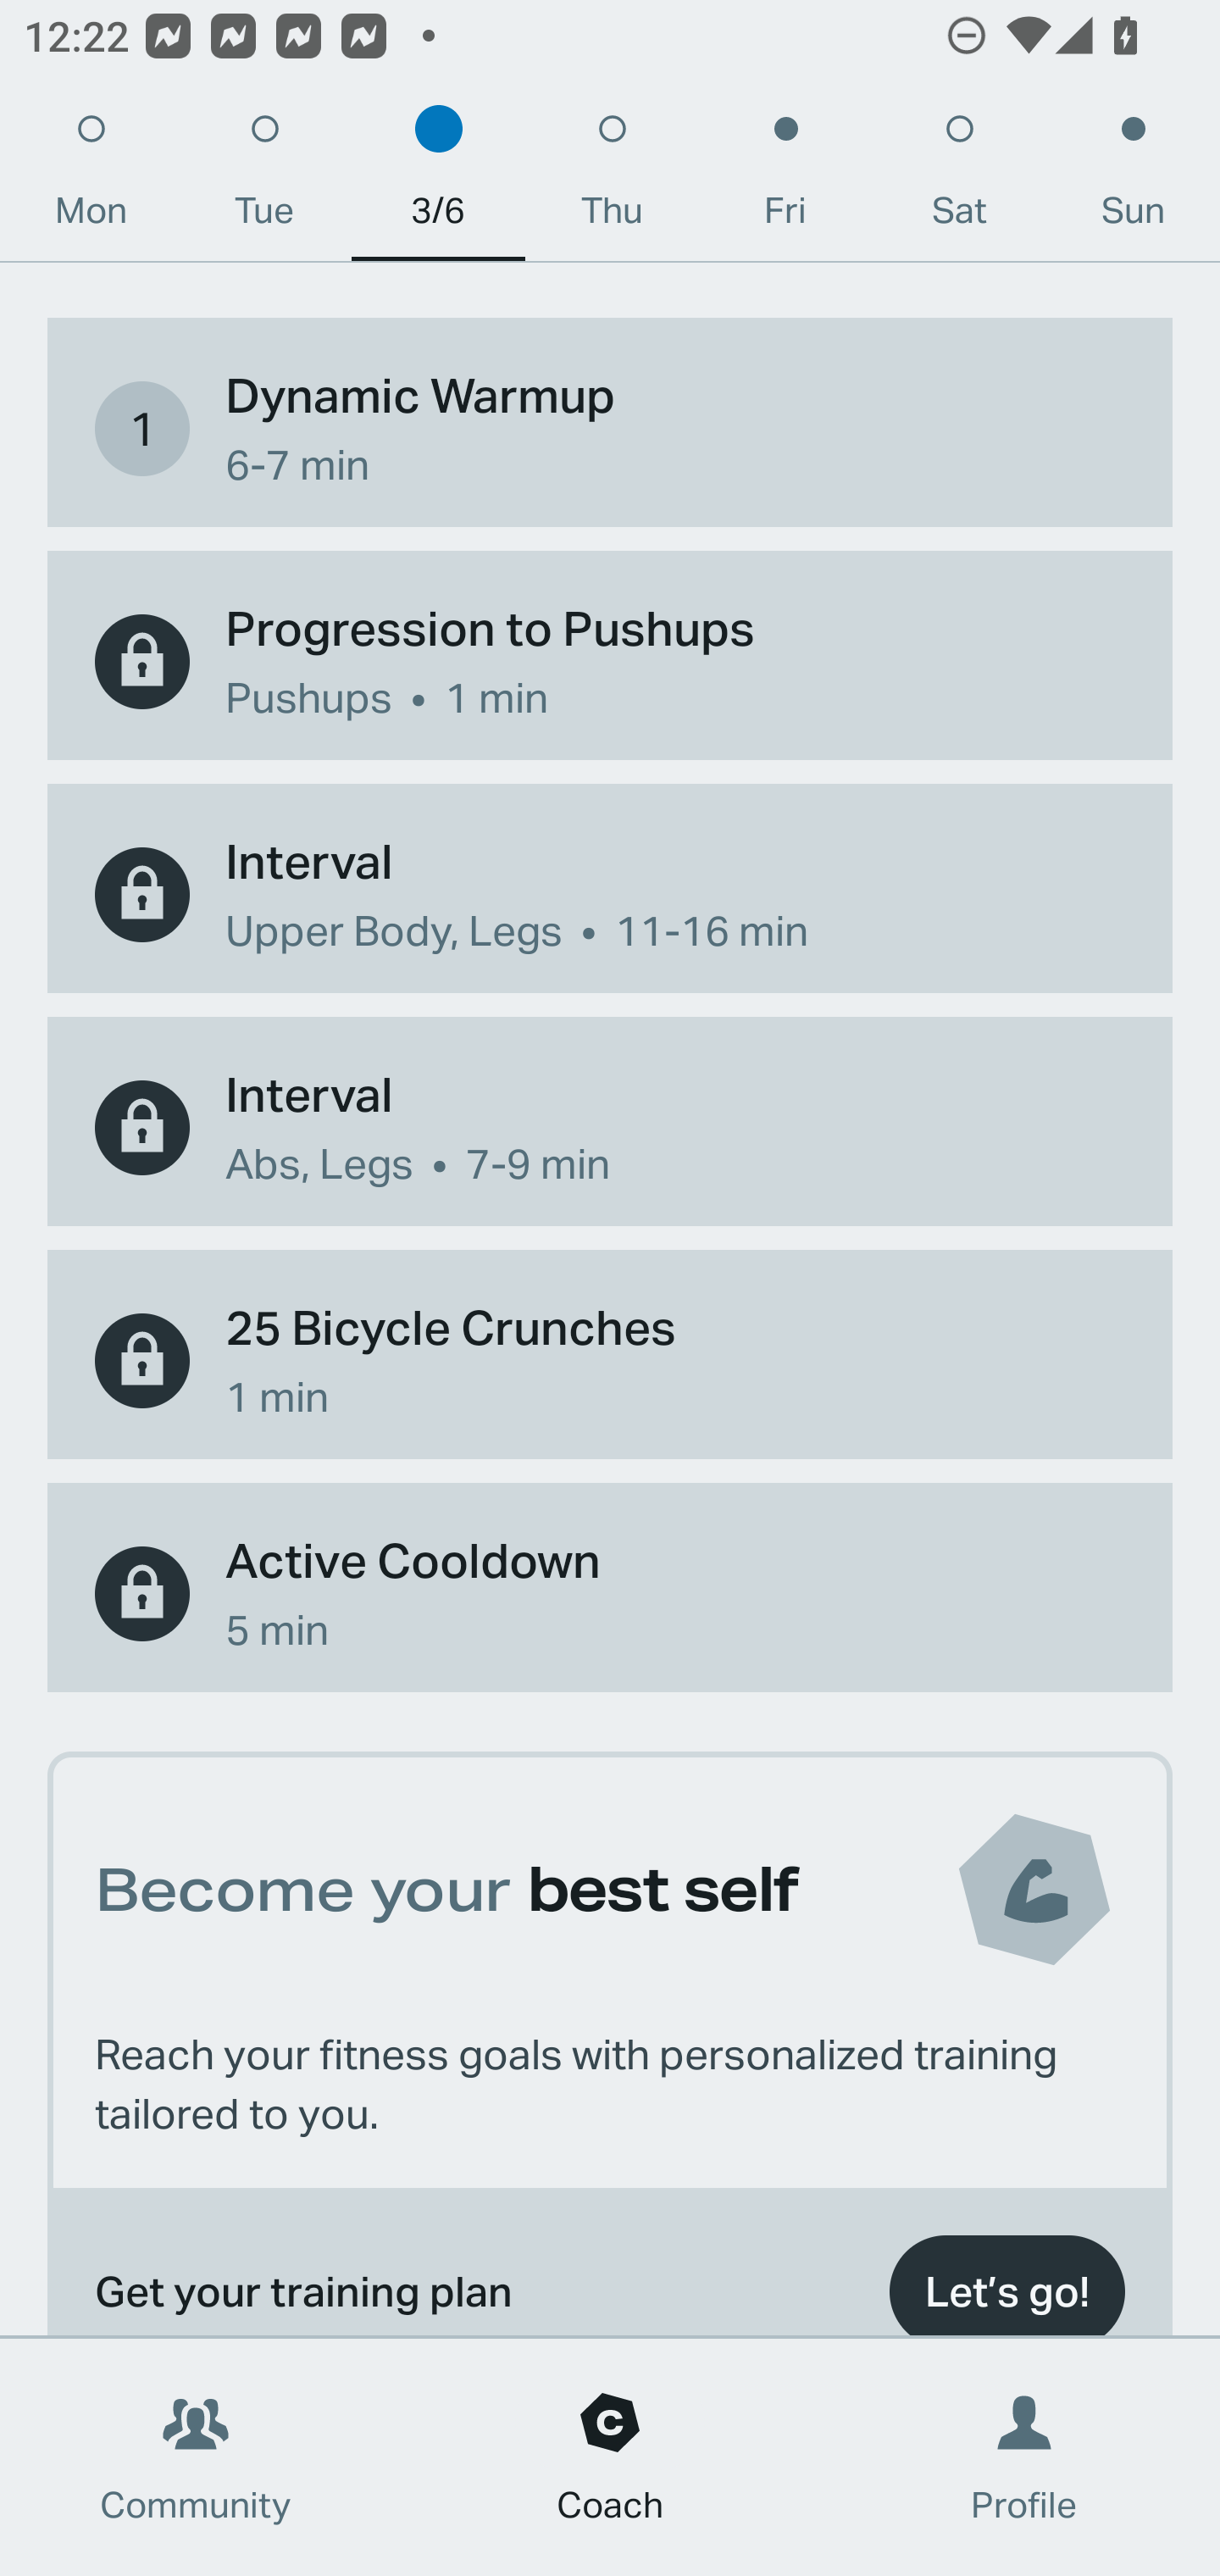 This screenshot has width=1220, height=2576. What do you see at coordinates (1006, 2278) in the screenshot?
I see `Let’s go!` at bounding box center [1006, 2278].